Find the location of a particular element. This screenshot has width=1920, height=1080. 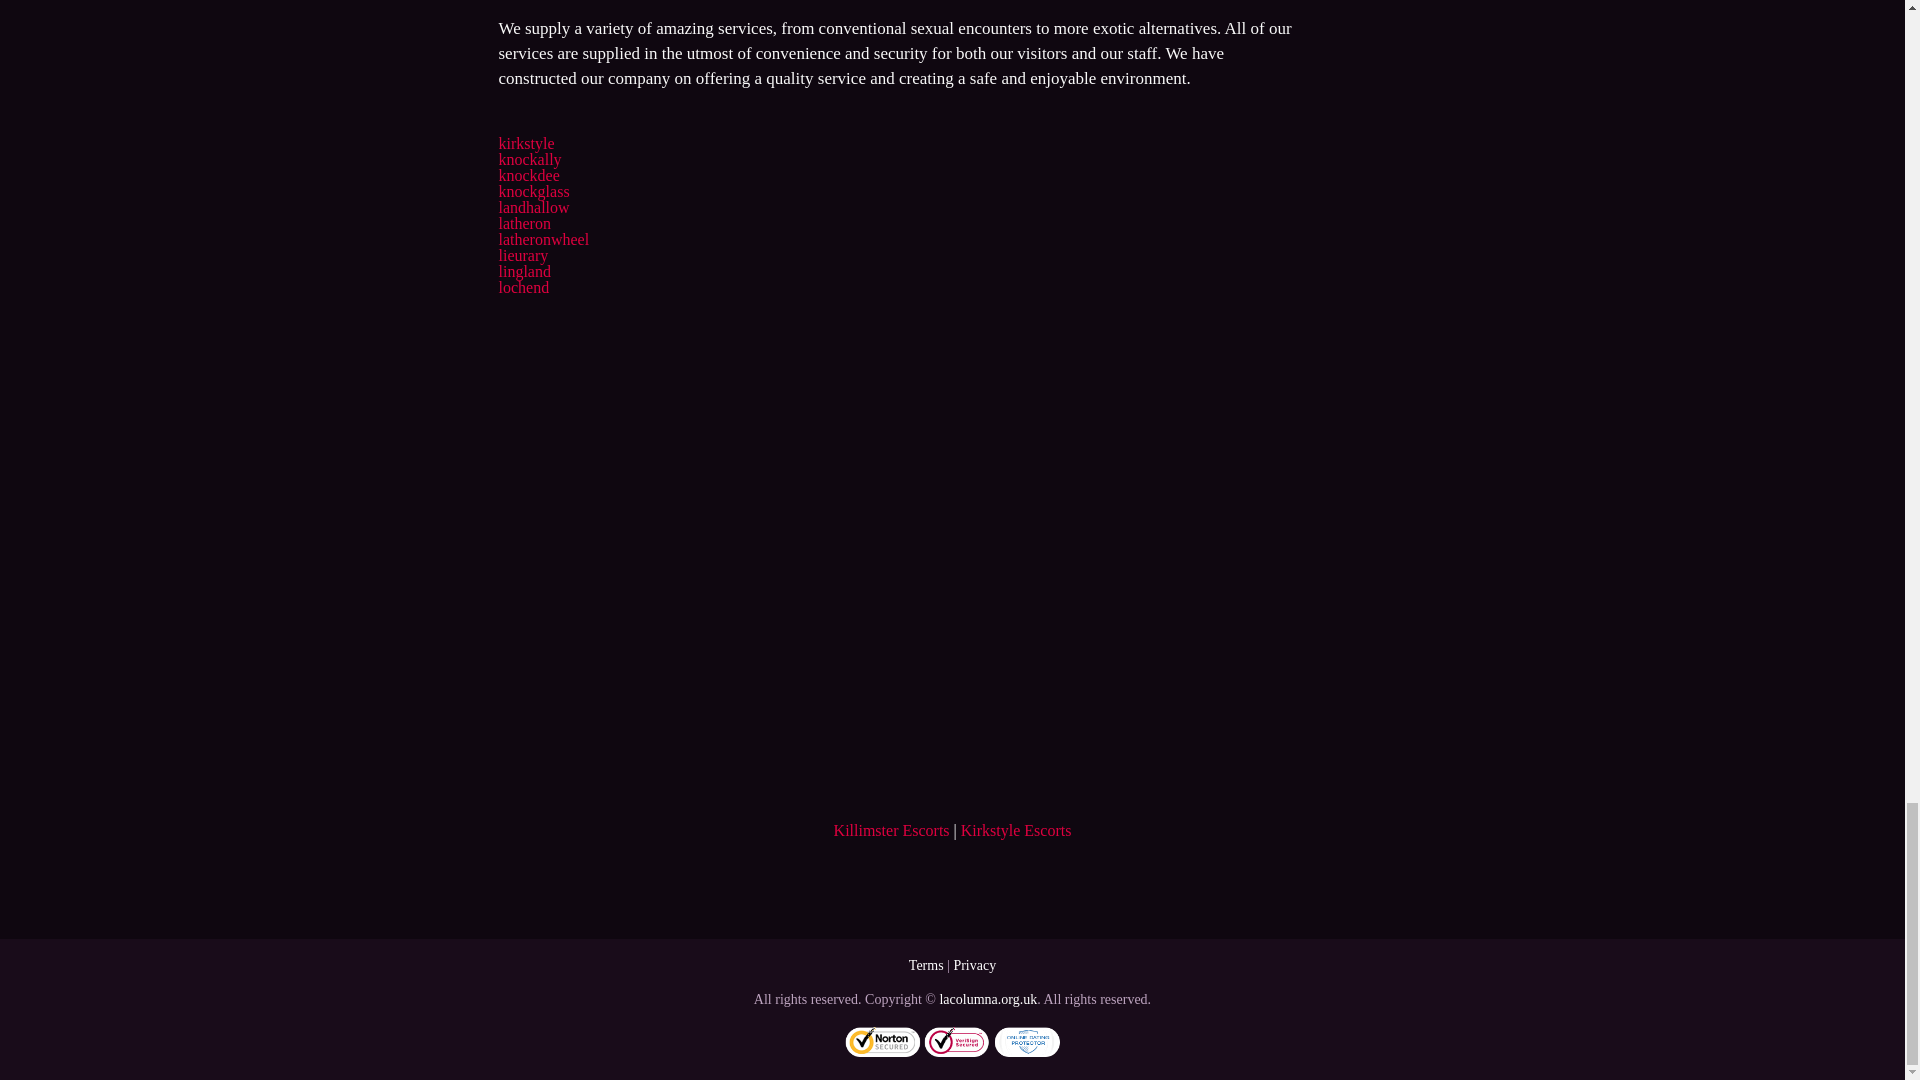

knockglass is located at coordinates (532, 190).